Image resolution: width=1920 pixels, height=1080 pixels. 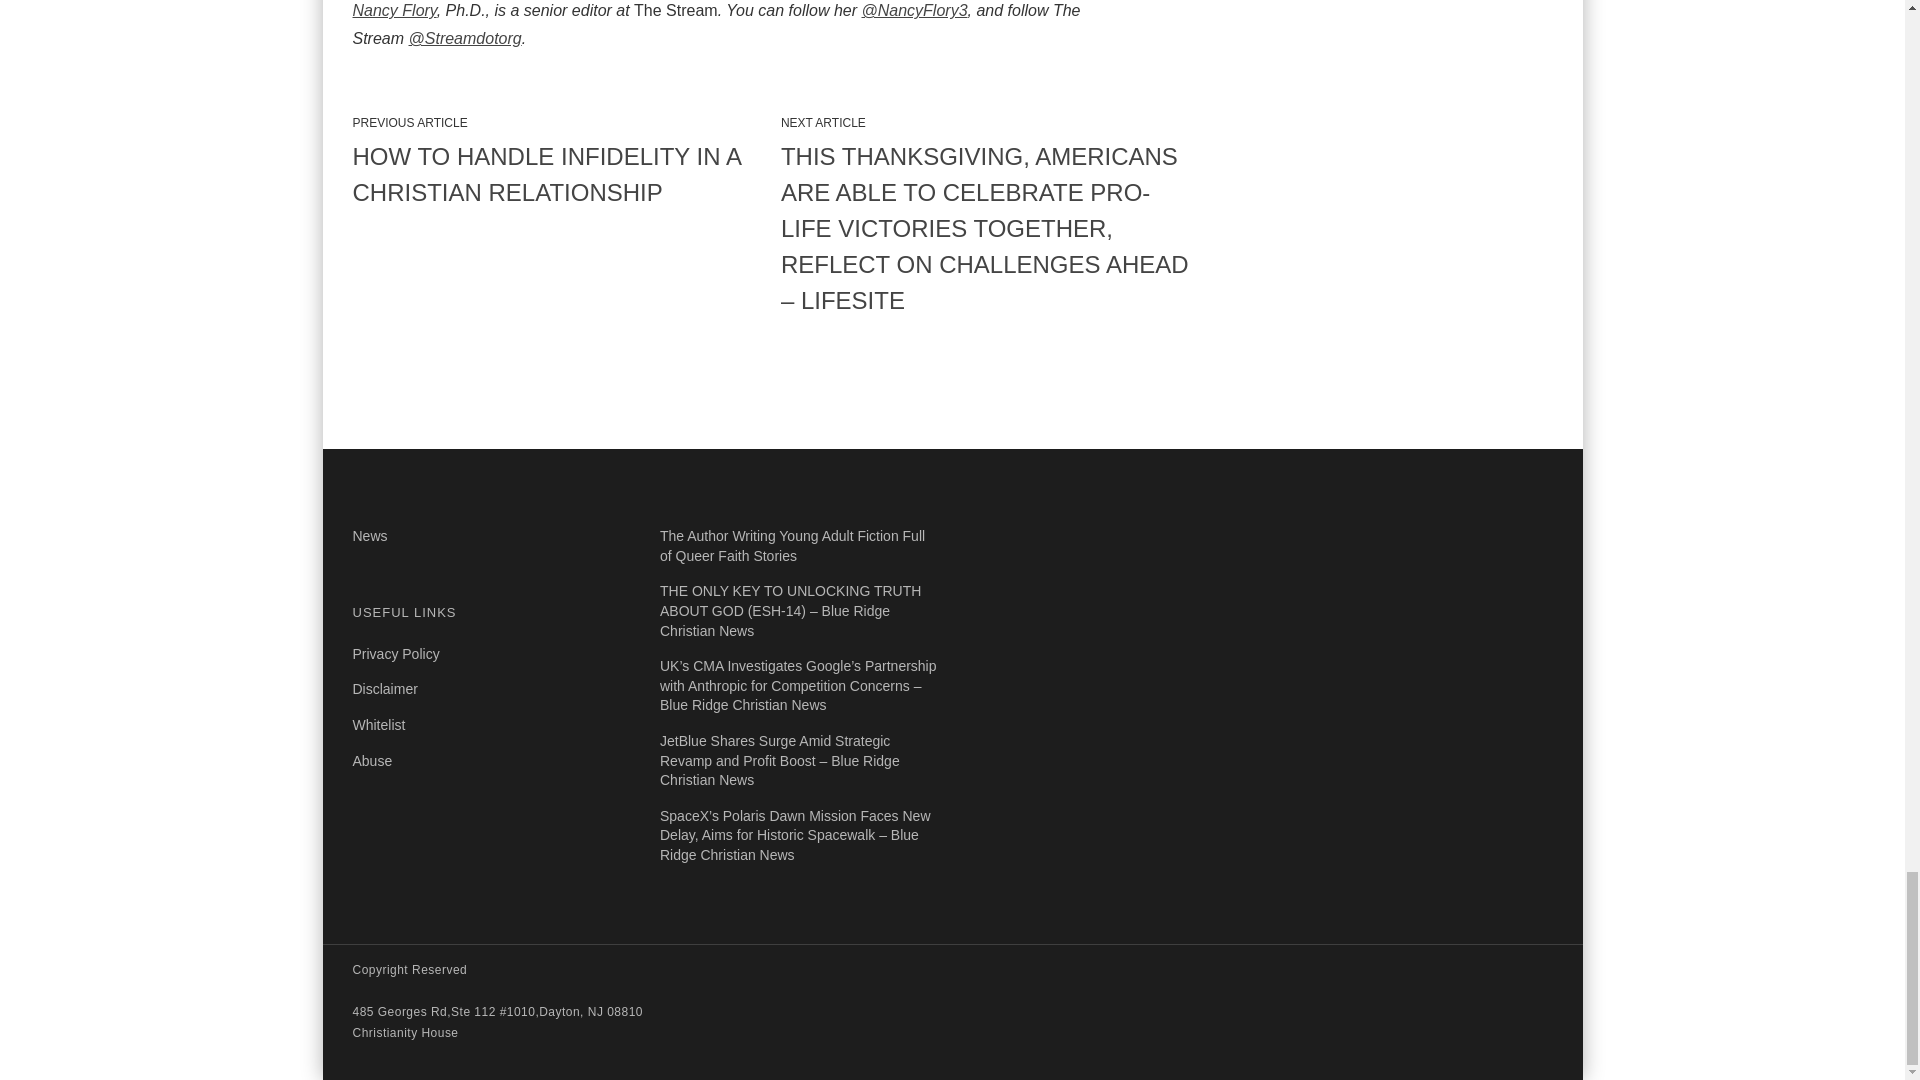 What do you see at coordinates (393, 10) in the screenshot?
I see `Nancy Flory` at bounding box center [393, 10].